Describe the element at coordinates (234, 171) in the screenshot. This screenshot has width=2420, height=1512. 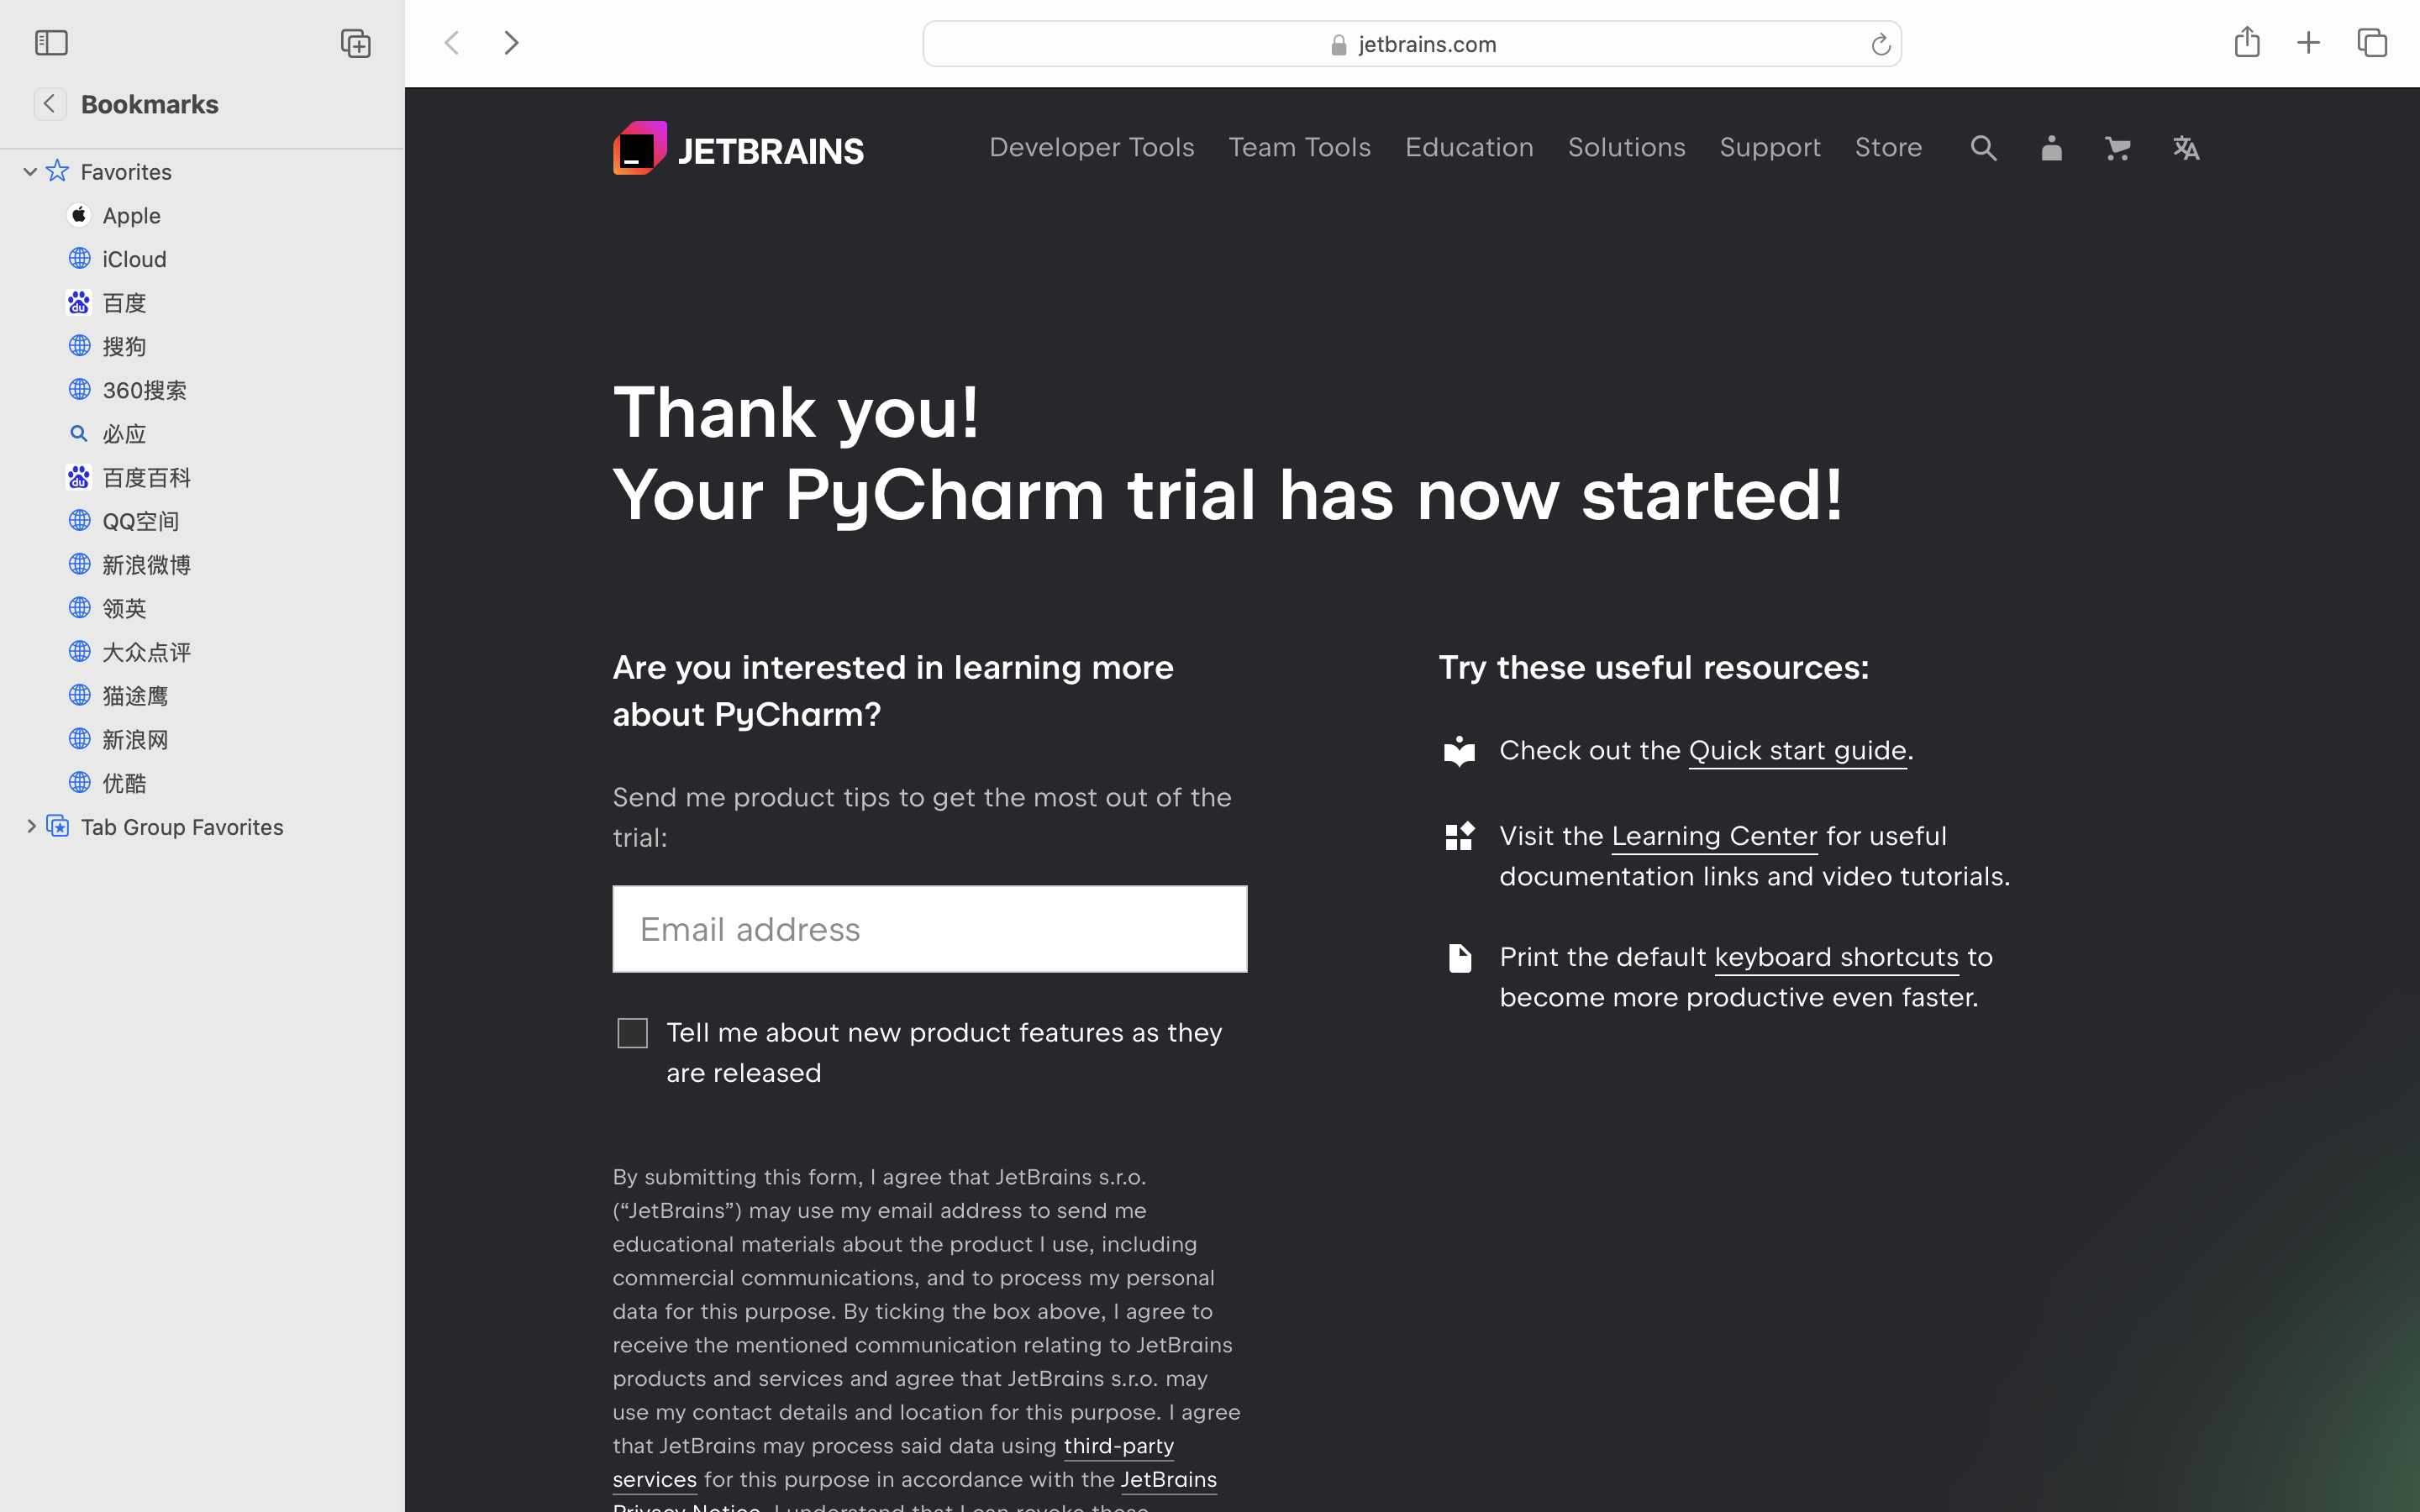
I see `Favorites` at that location.